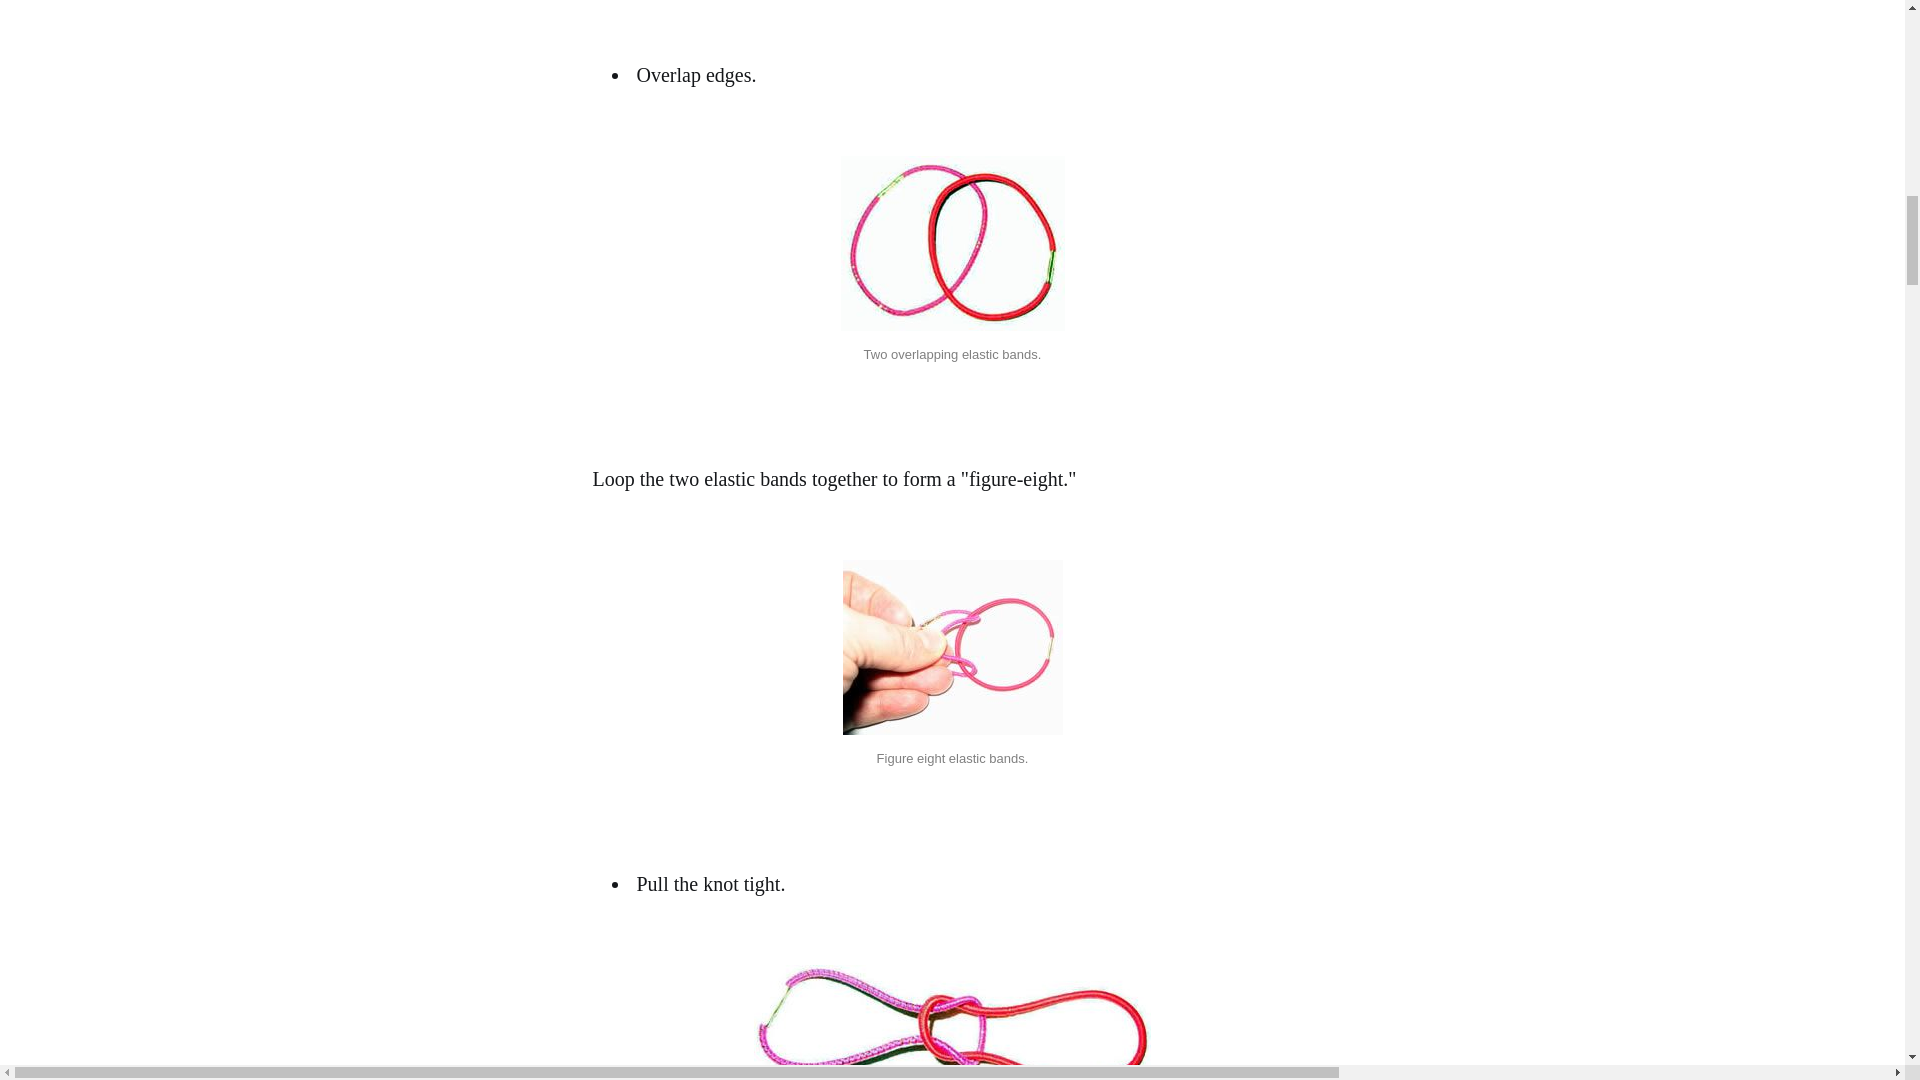 This screenshot has width=1920, height=1080. What do you see at coordinates (952, 242) in the screenshot?
I see `elastic bands` at bounding box center [952, 242].